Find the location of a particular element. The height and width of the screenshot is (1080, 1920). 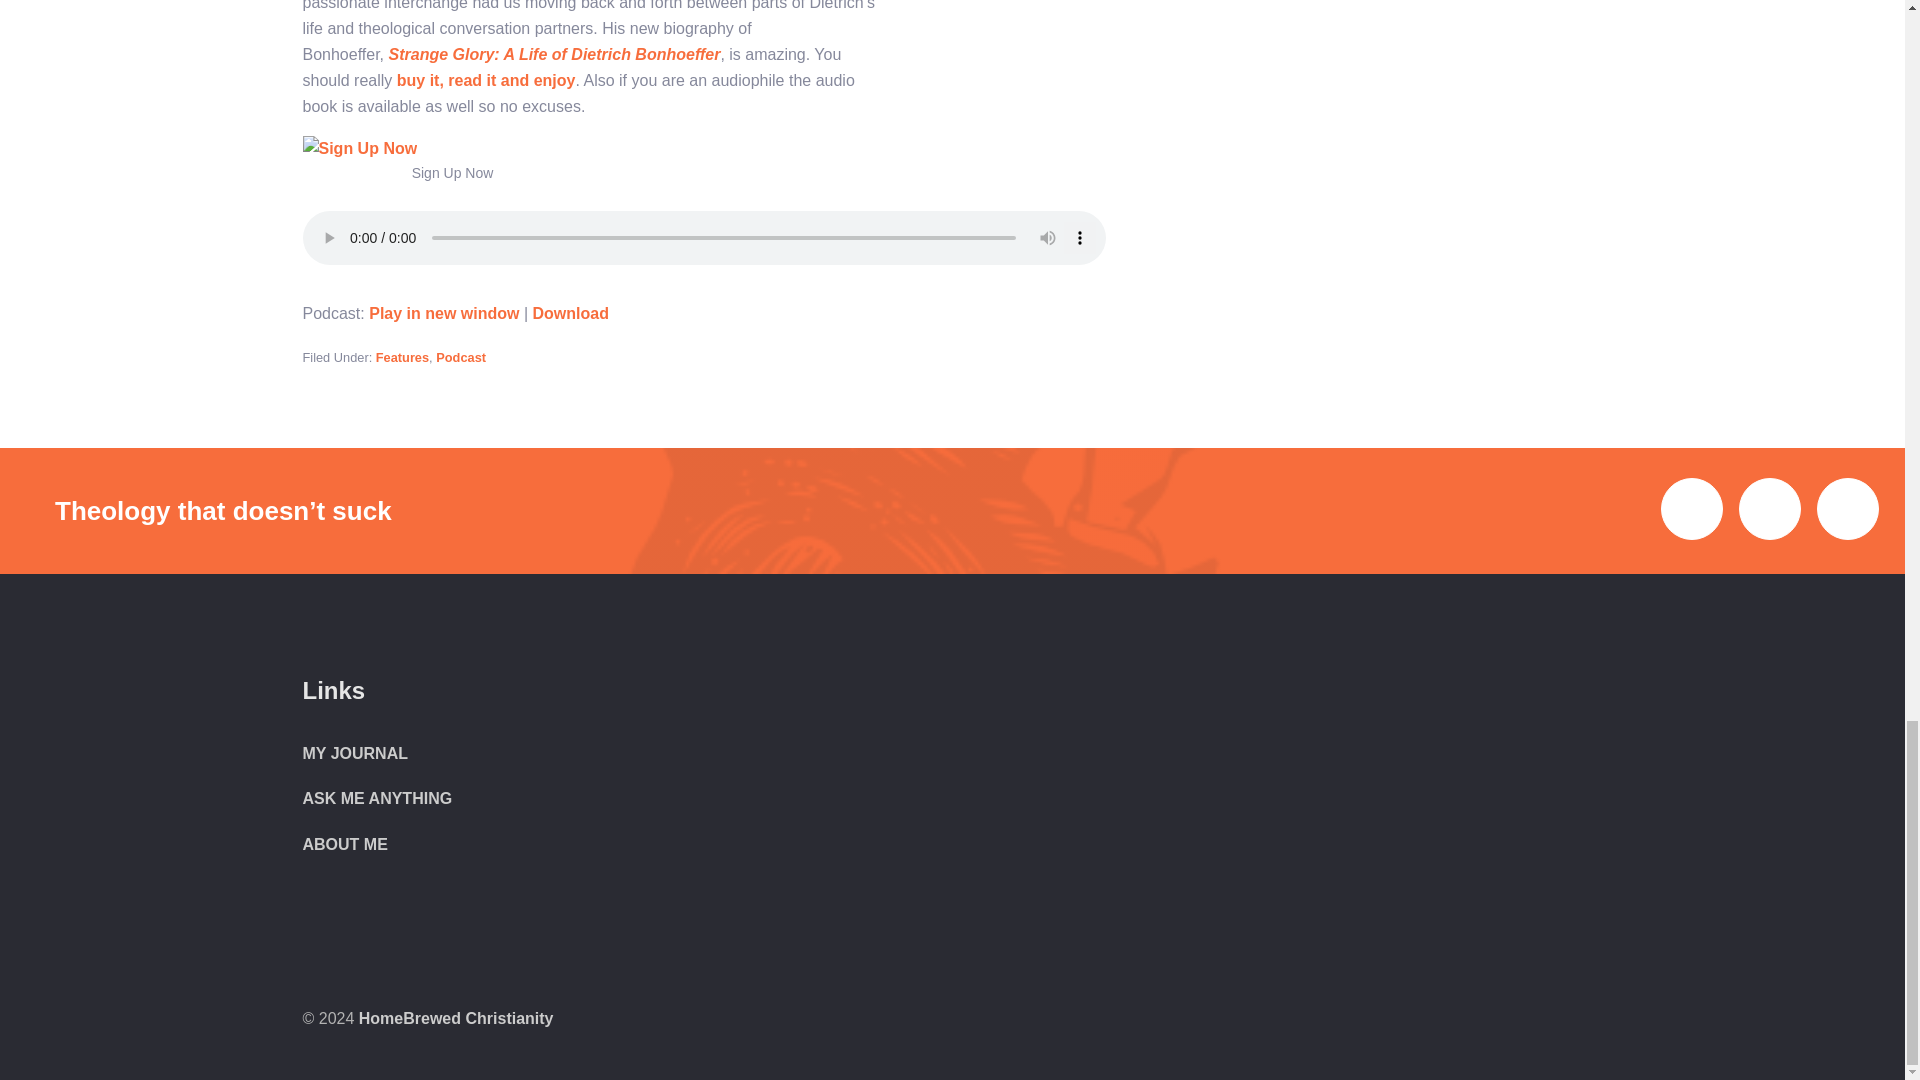

read it and enjoy is located at coordinates (510, 80).